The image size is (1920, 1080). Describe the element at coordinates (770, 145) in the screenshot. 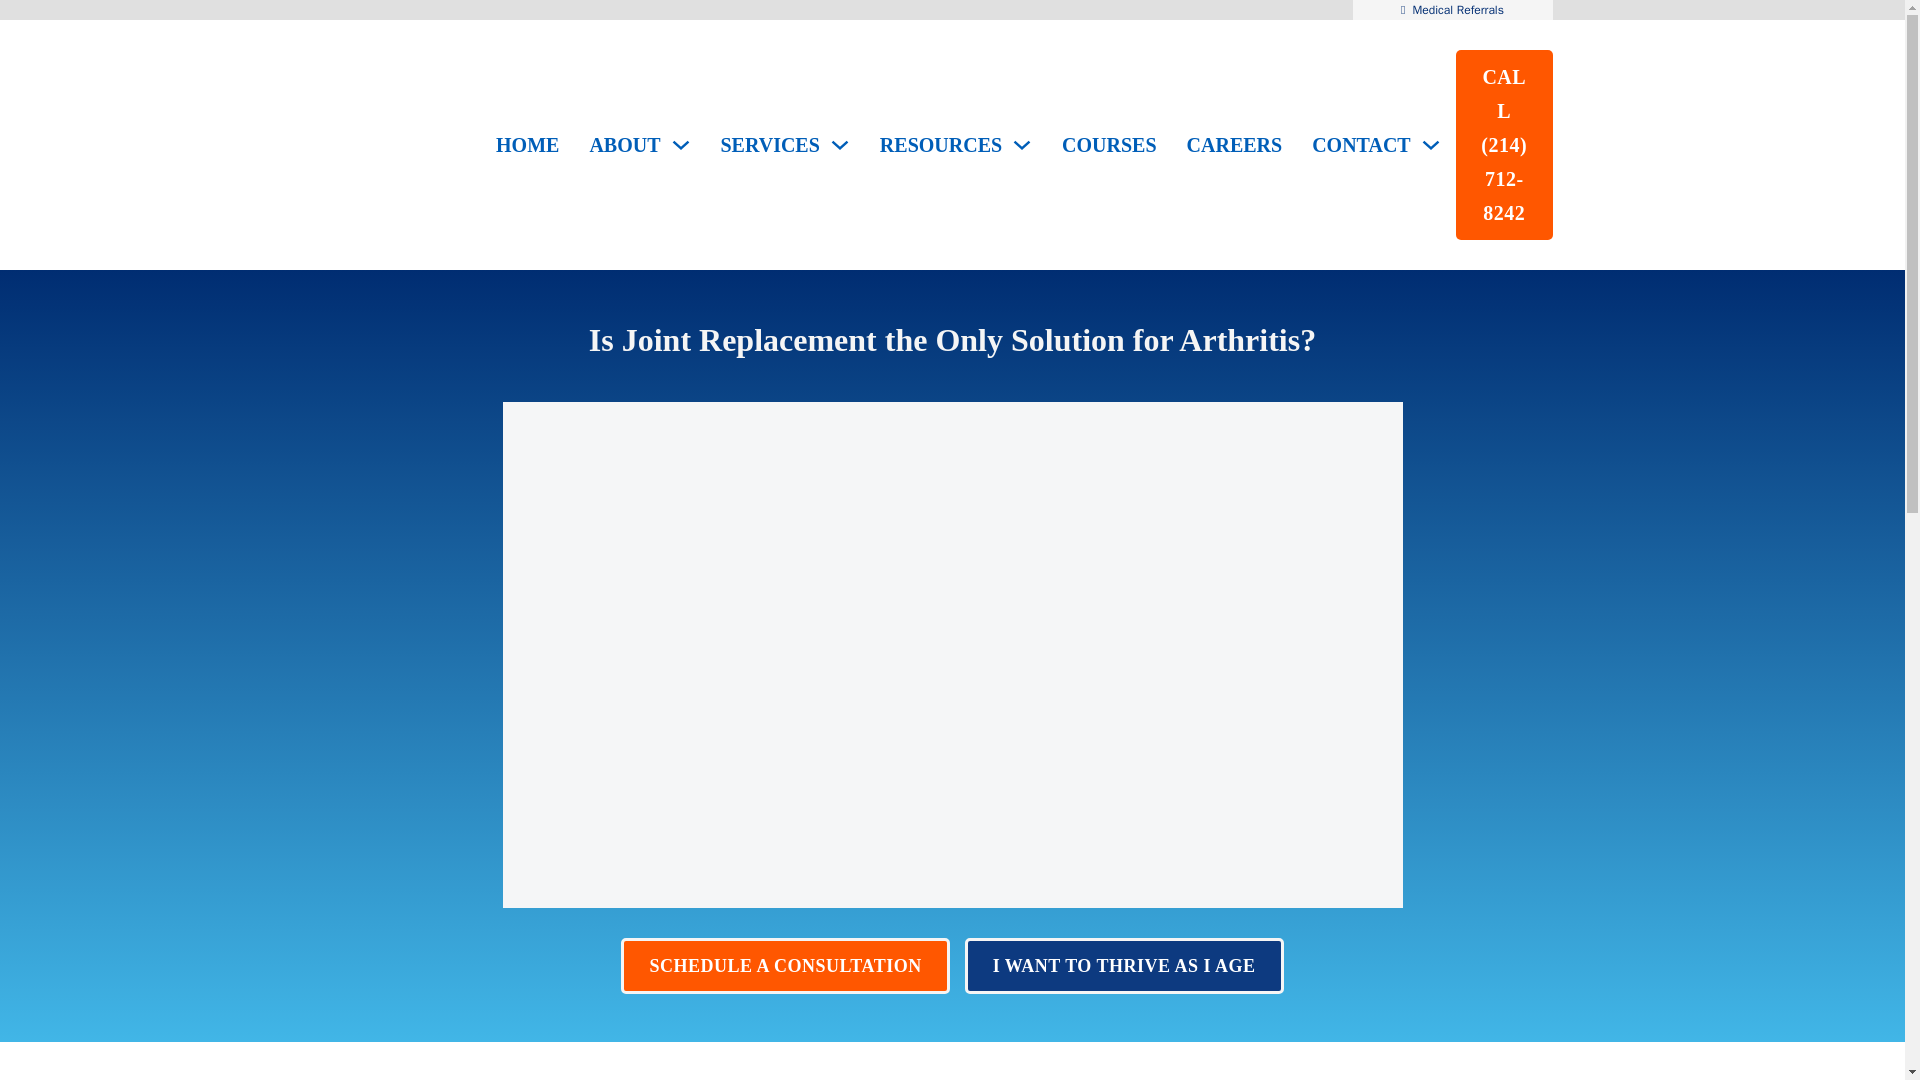

I see `SERVICES` at that location.